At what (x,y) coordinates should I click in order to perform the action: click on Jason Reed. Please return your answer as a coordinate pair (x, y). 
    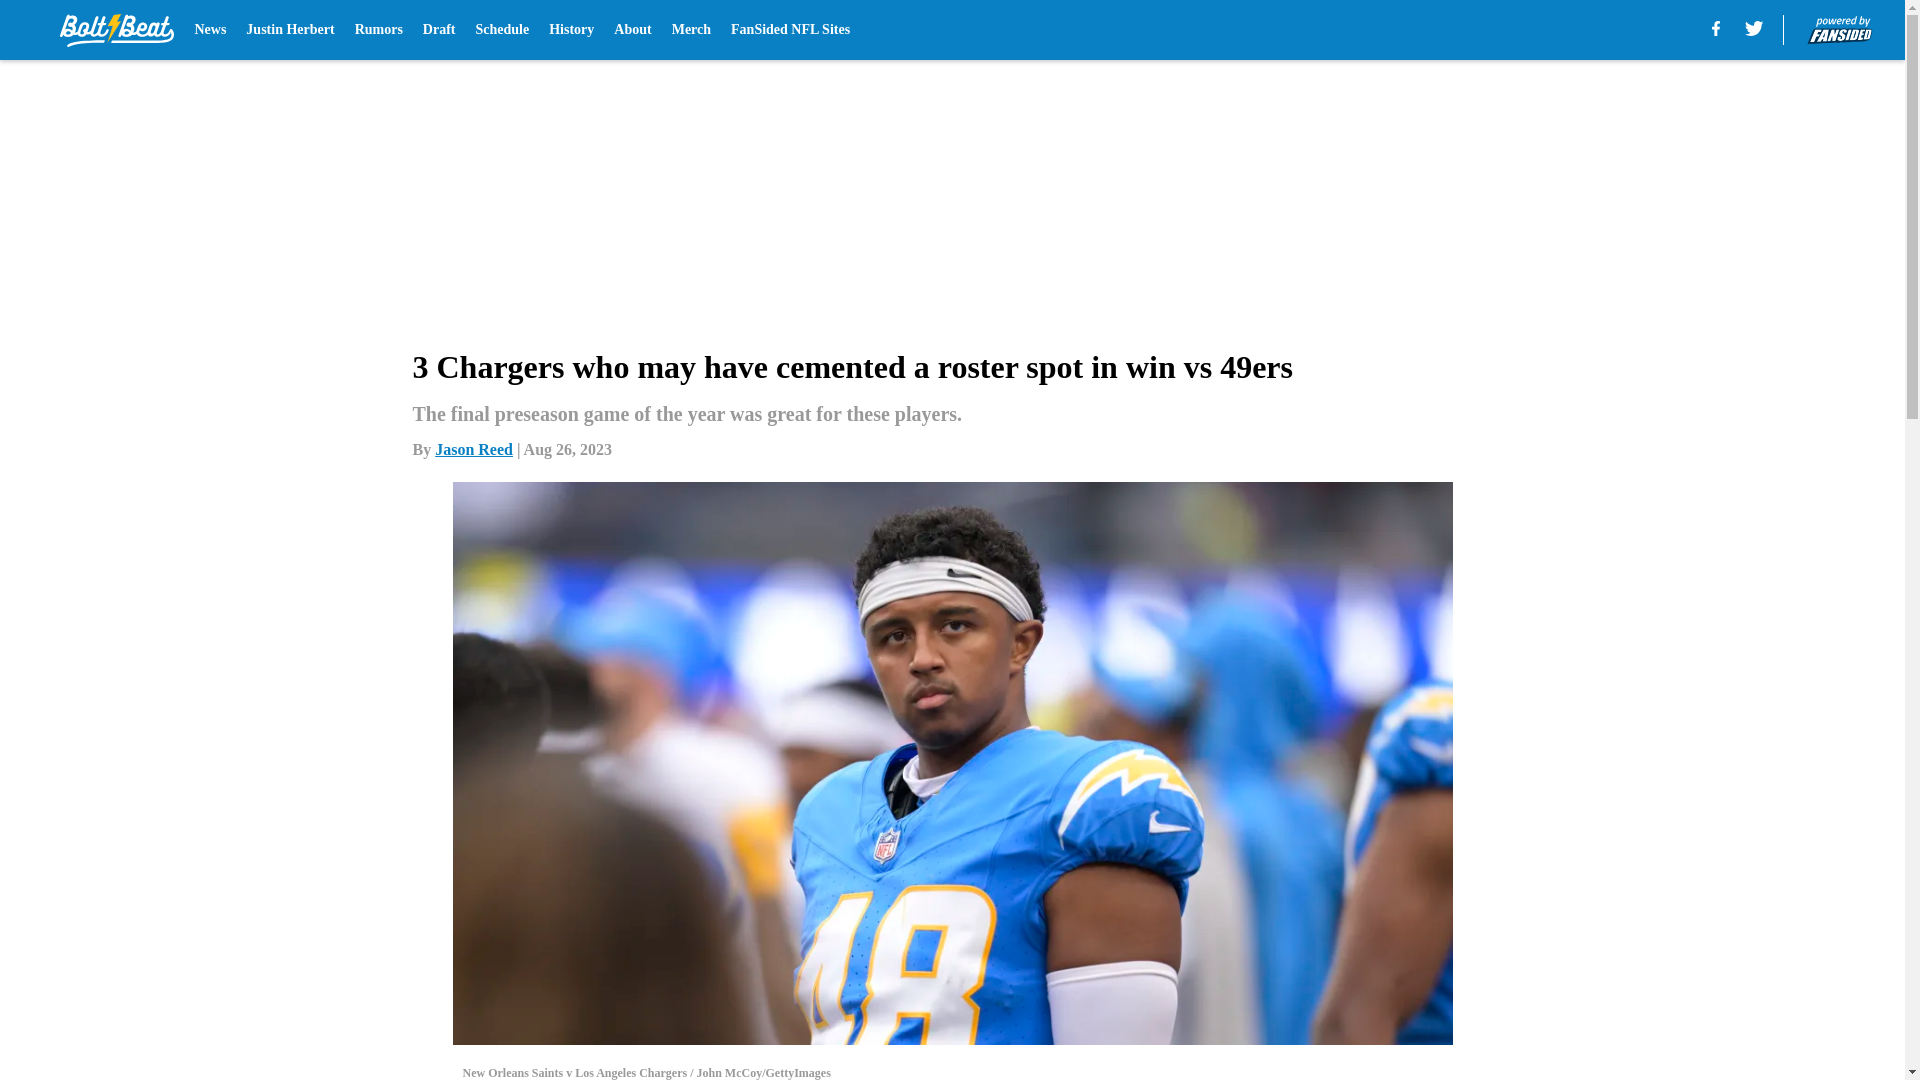
    Looking at the image, I should click on (474, 448).